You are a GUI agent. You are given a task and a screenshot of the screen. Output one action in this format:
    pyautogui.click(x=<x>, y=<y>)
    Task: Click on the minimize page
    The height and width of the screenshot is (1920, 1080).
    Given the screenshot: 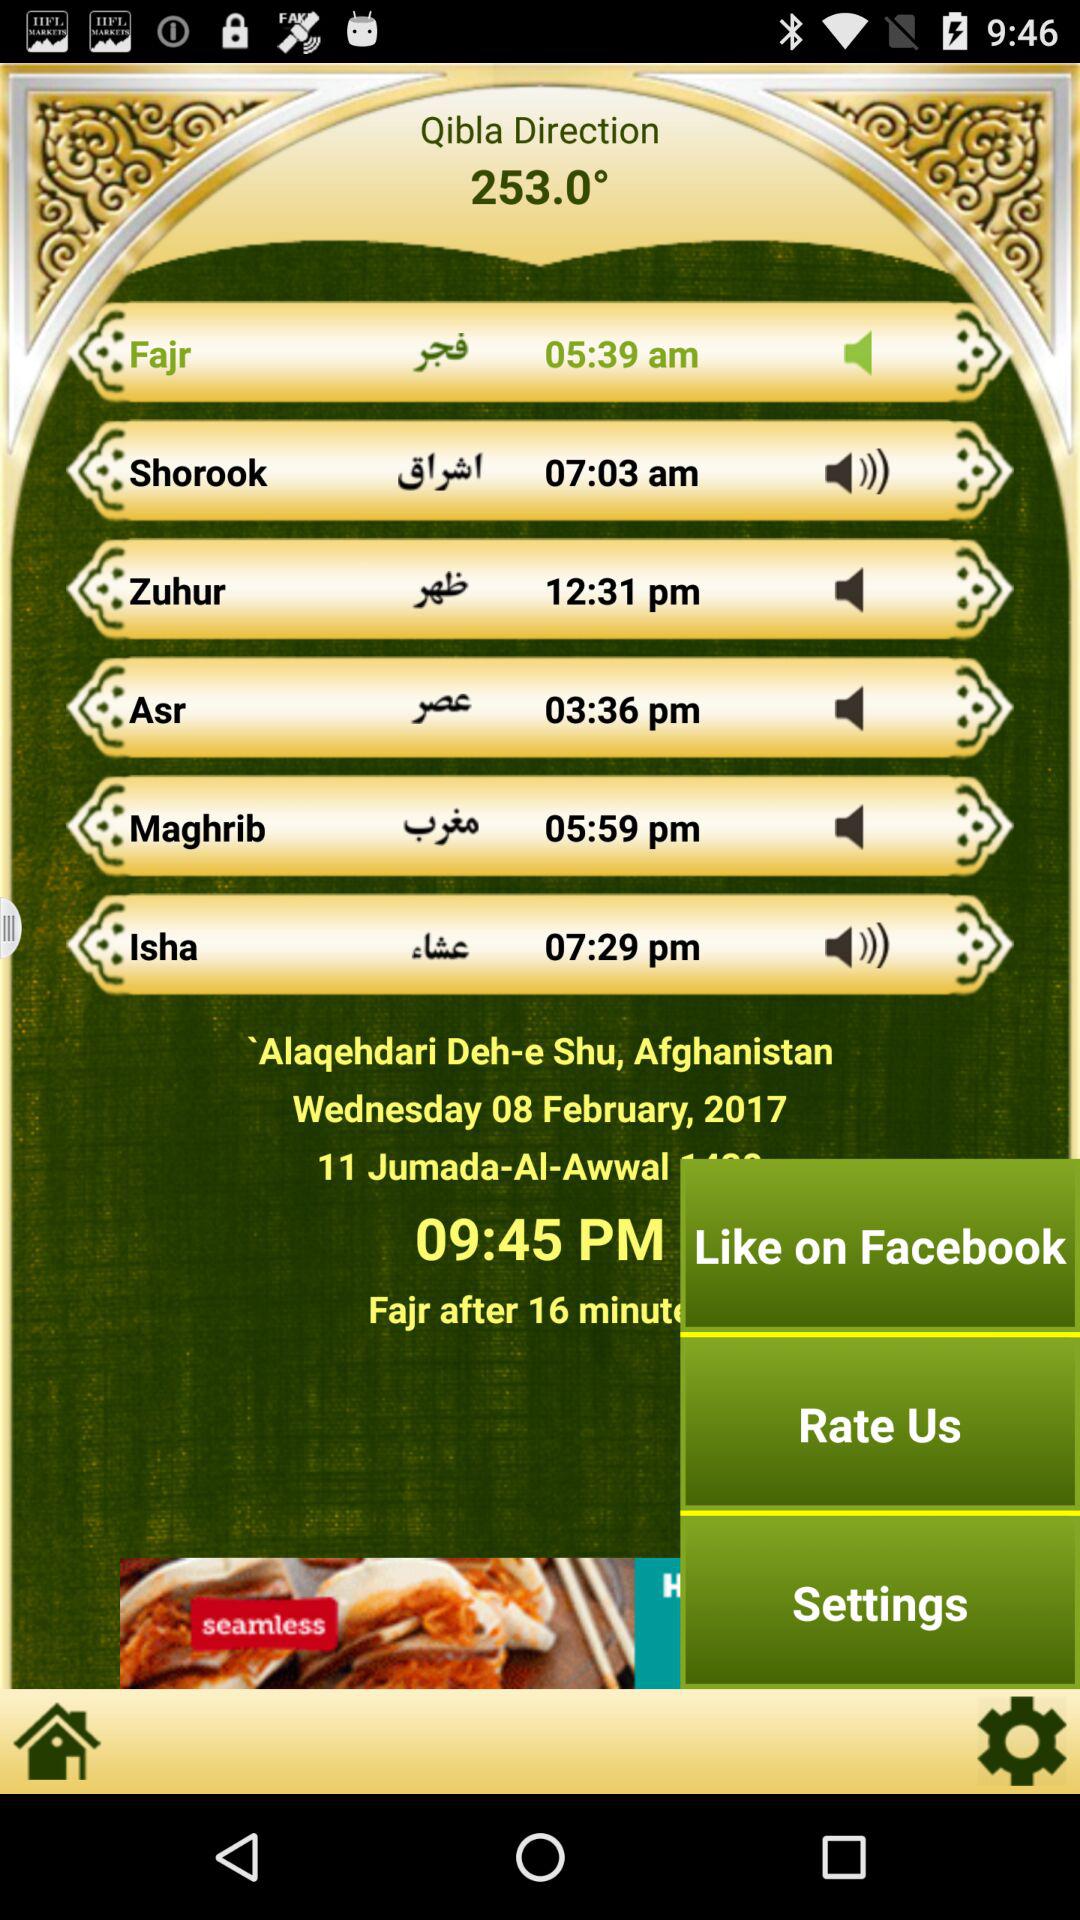 What is the action you would take?
    pyautogui.click(x=24, y=928)
    